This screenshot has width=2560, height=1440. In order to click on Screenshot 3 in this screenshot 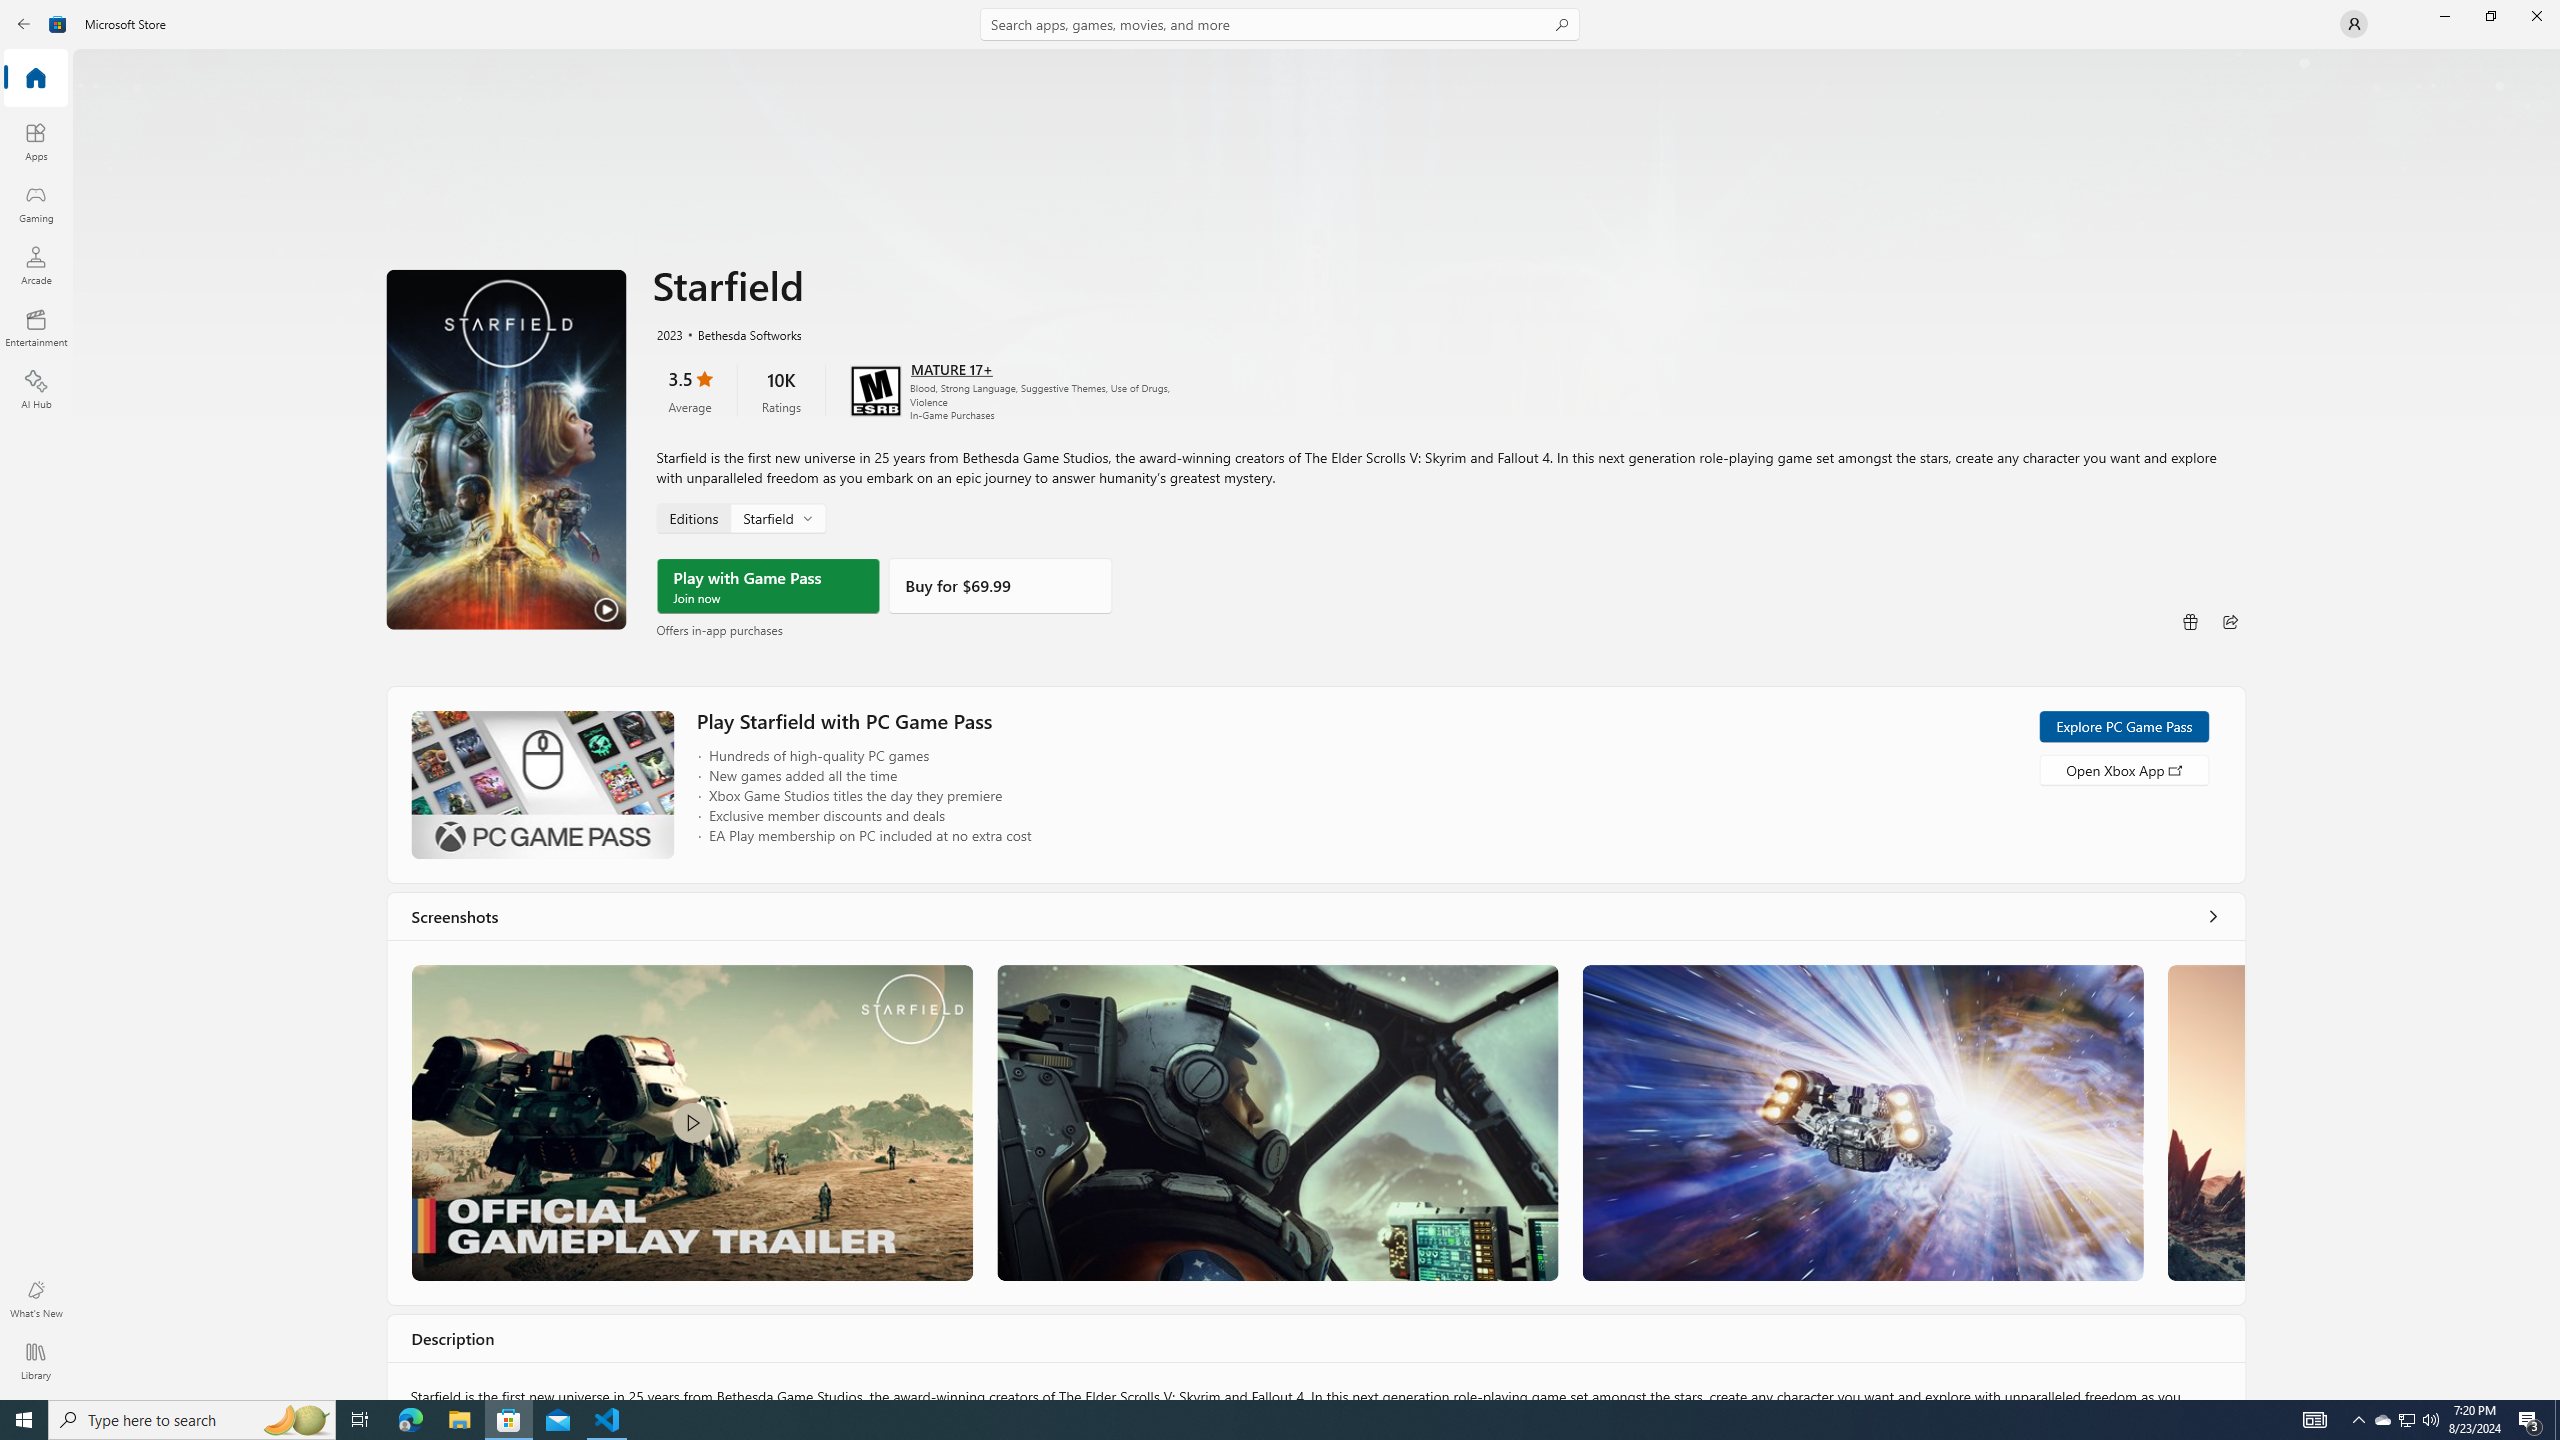, I will do `click(1862, 1122)`.